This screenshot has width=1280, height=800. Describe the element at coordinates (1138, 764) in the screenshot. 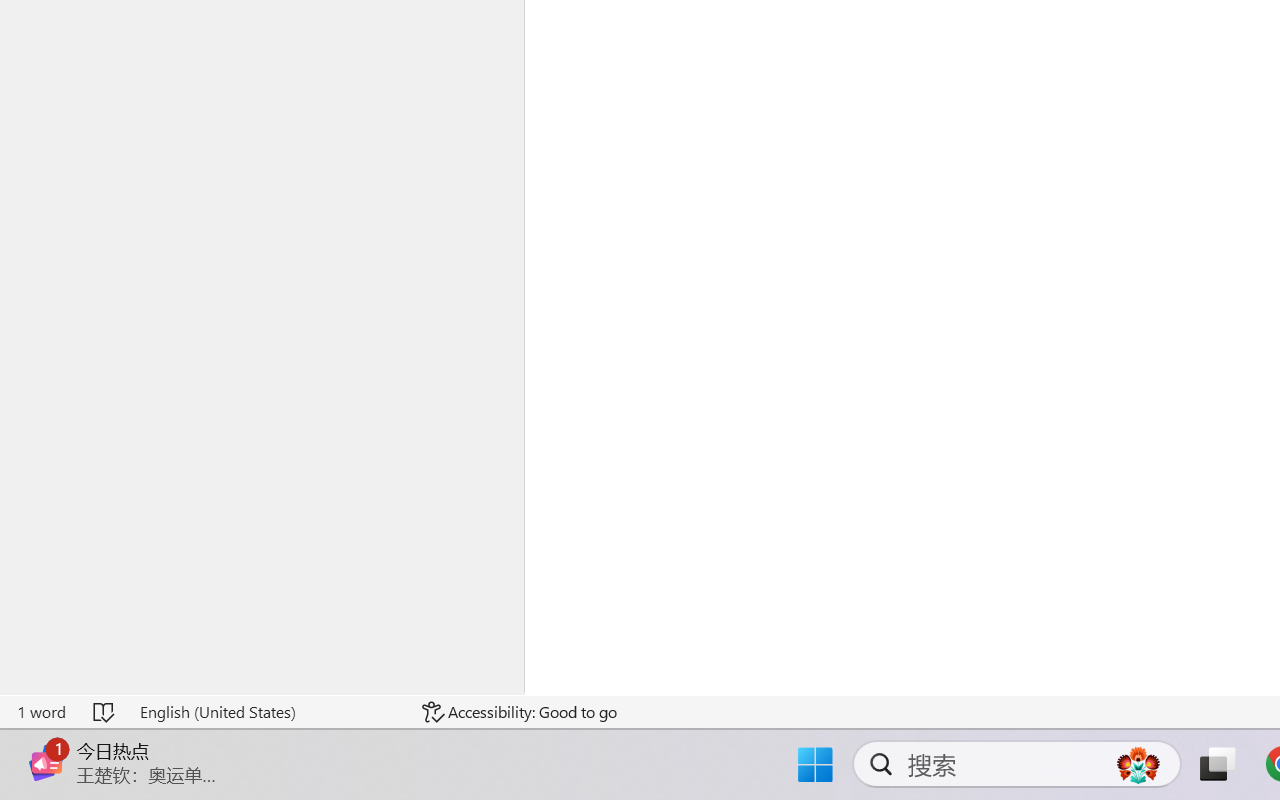

I see `AutomationID: DynamicSearchBoxGleamImage` at that location.